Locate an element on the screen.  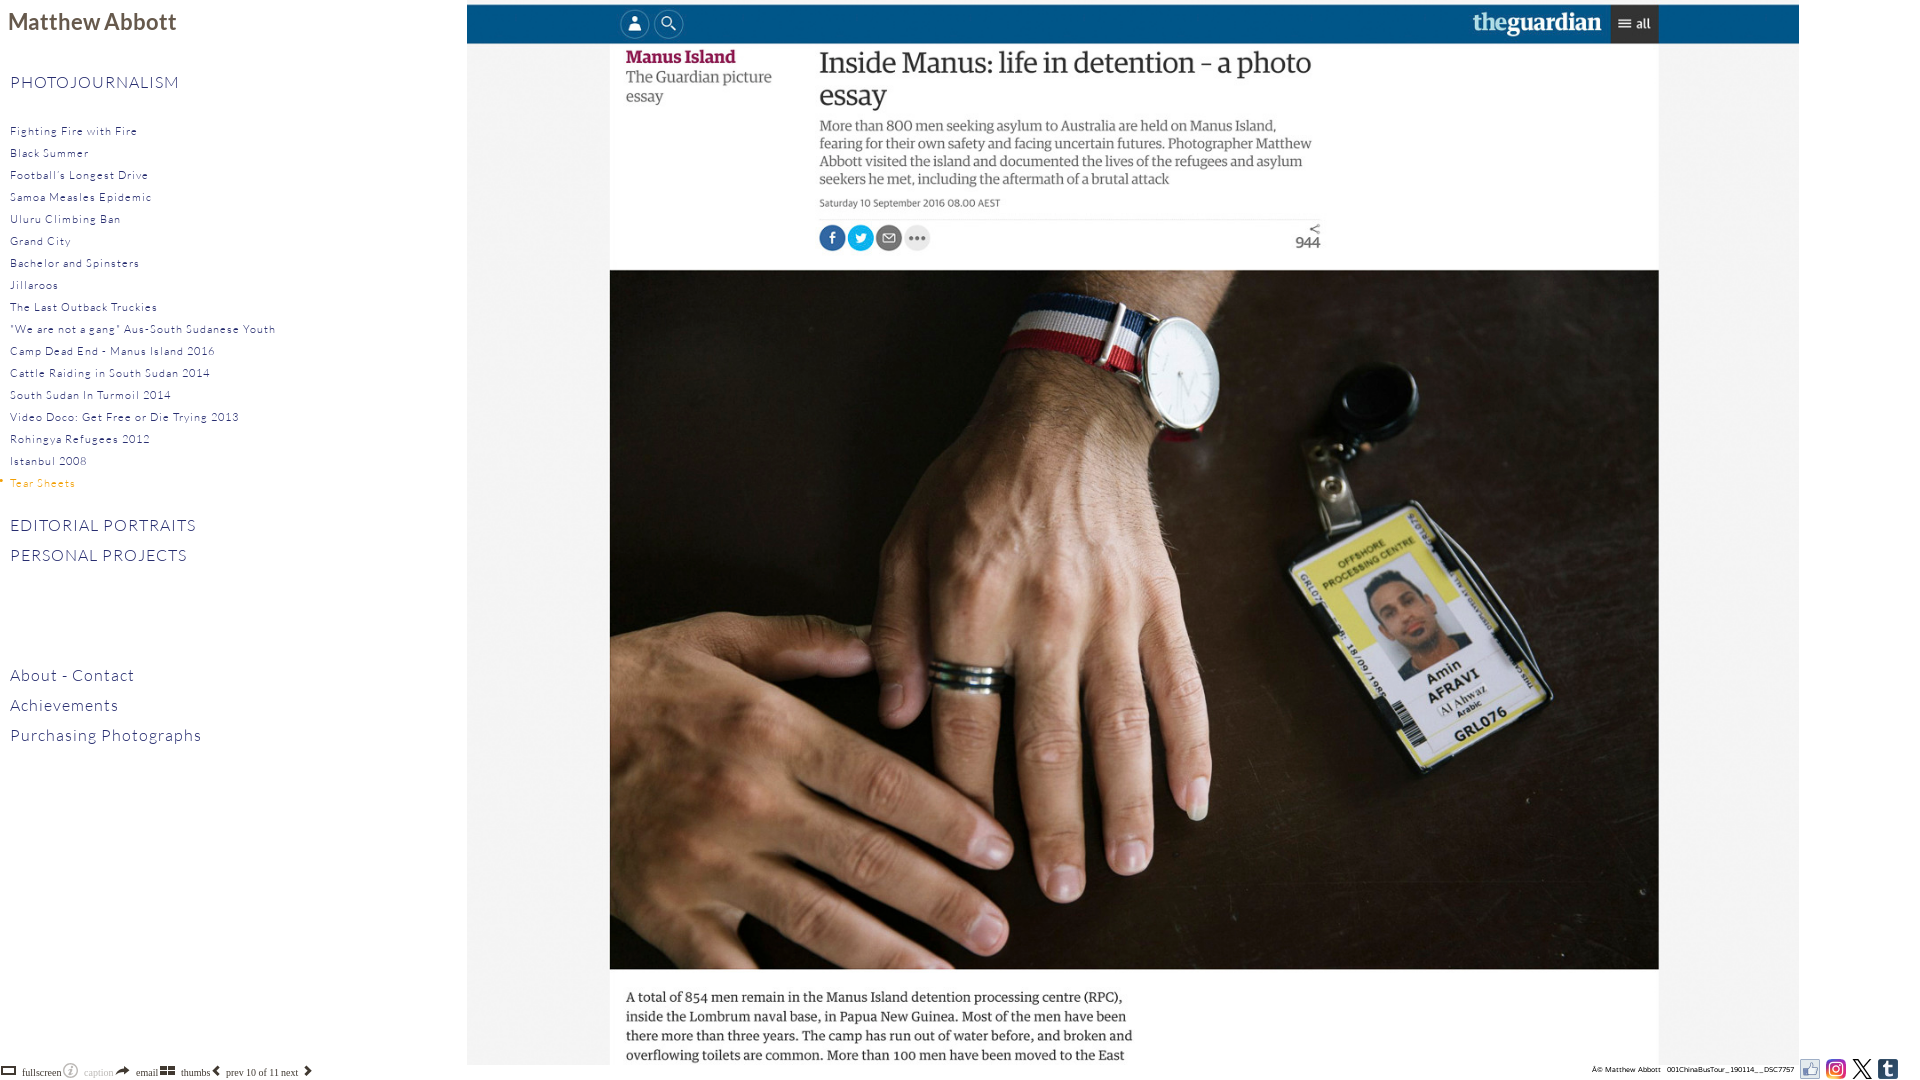
Istanbul 2008 is located at coordinates (48, 461).